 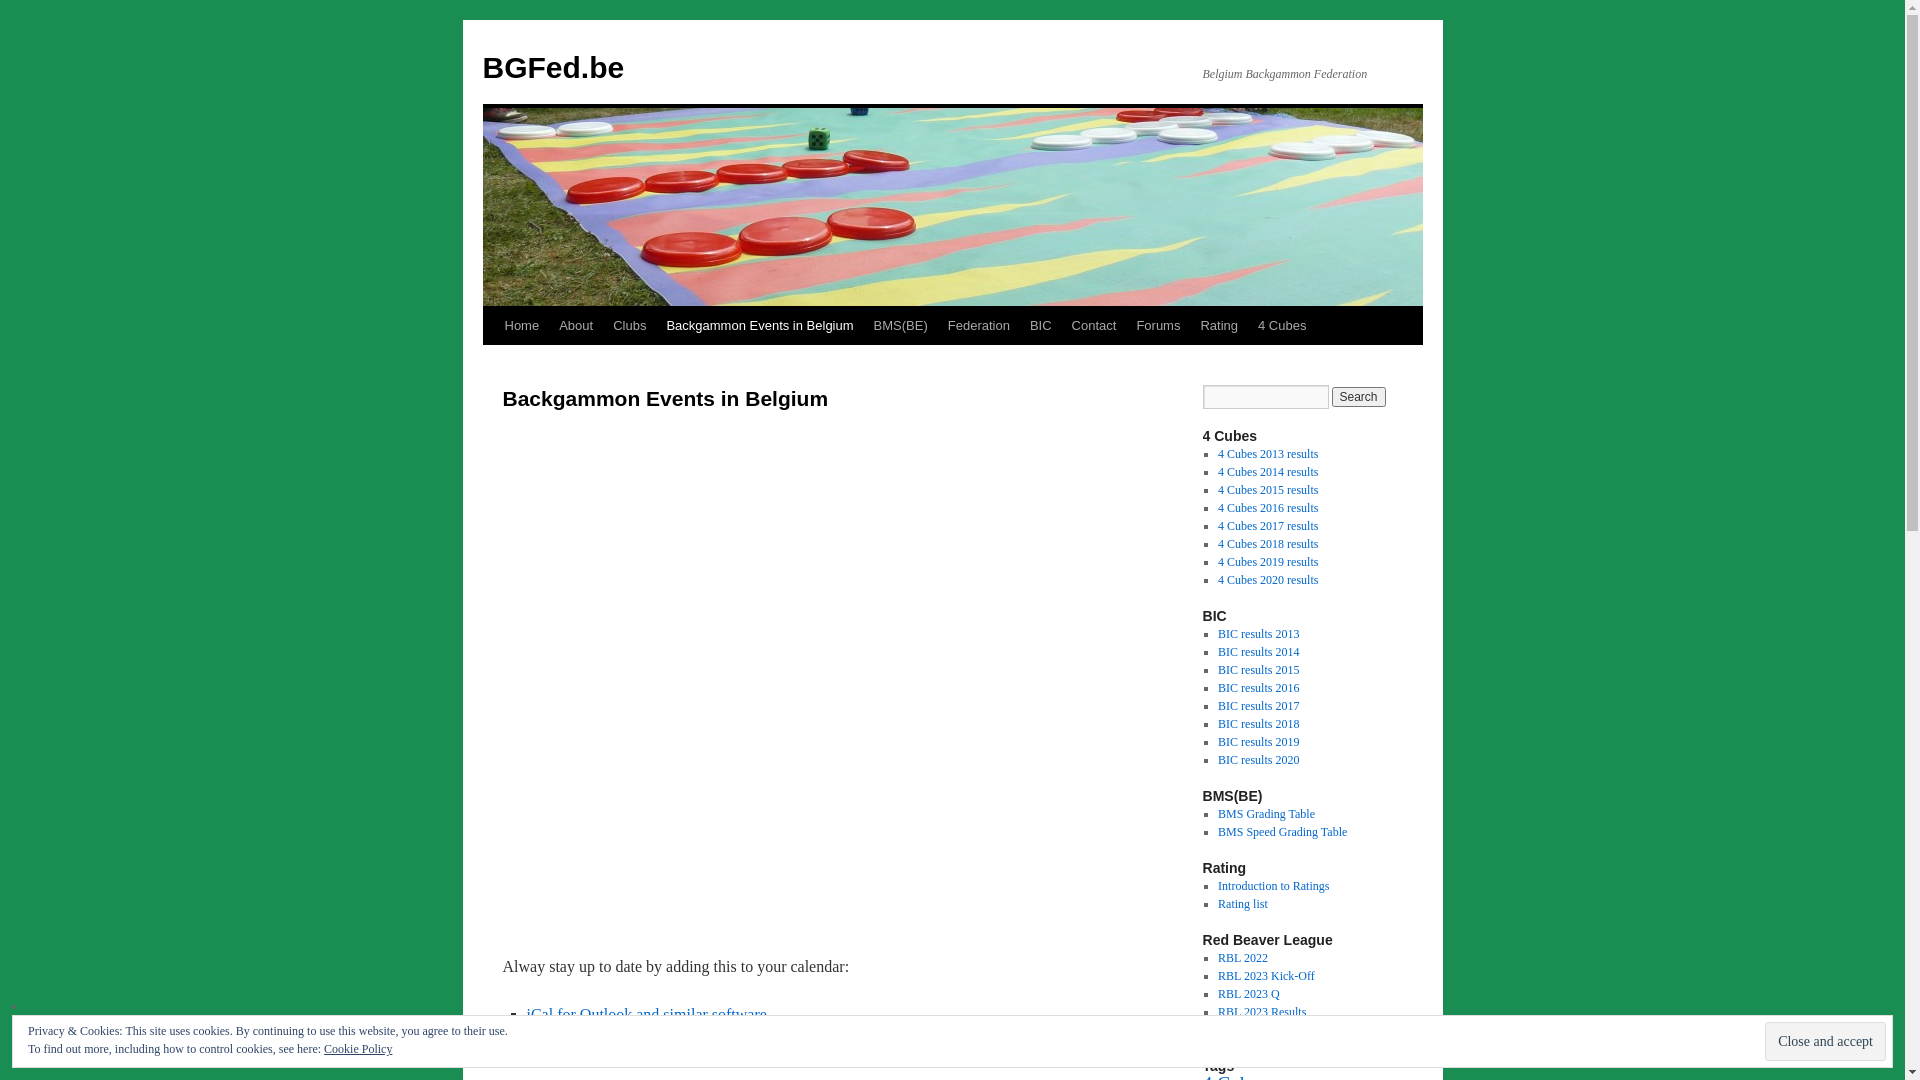 What do you see at coordinates (1268, 580) in the screenshot?
I see `4 Cubes 2020 results` at bounding box center [1268, 580].